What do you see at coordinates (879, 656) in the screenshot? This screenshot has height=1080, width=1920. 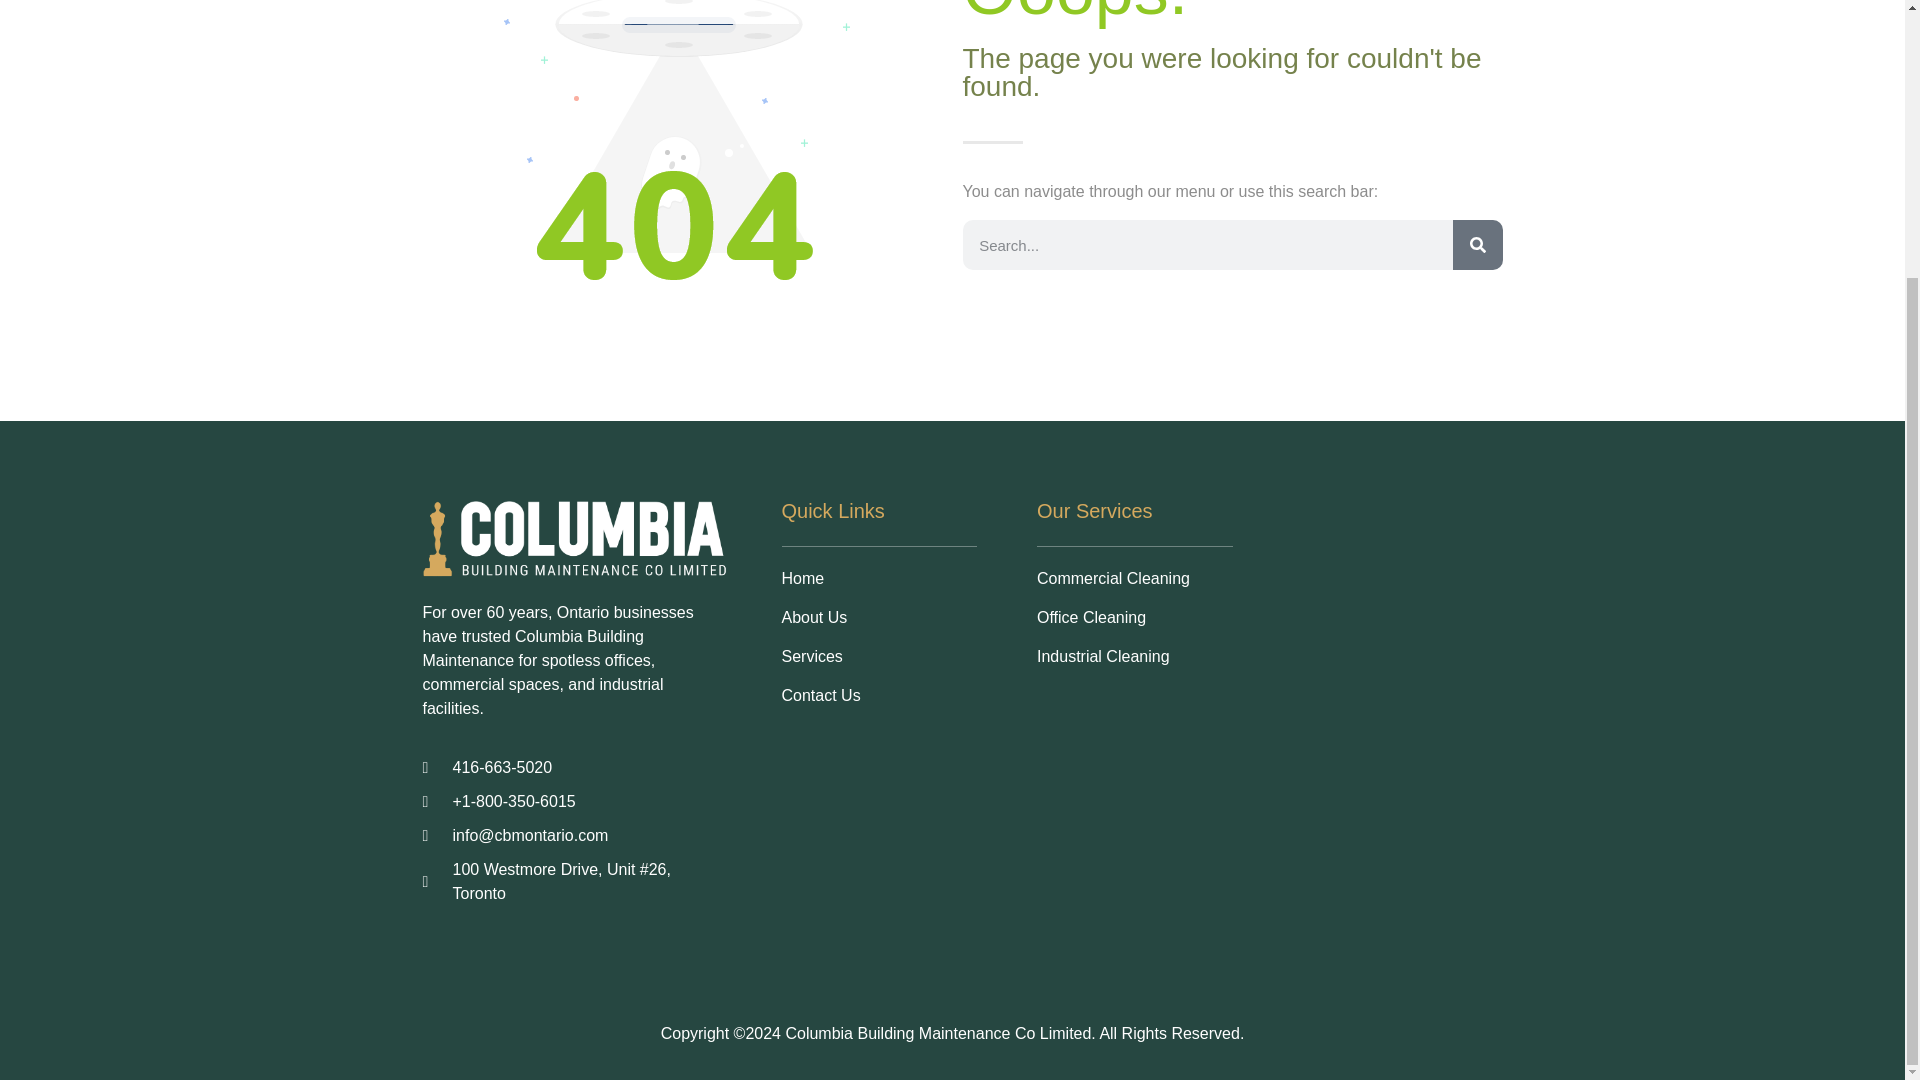 I see `Services` at bounding box center [879, 656].